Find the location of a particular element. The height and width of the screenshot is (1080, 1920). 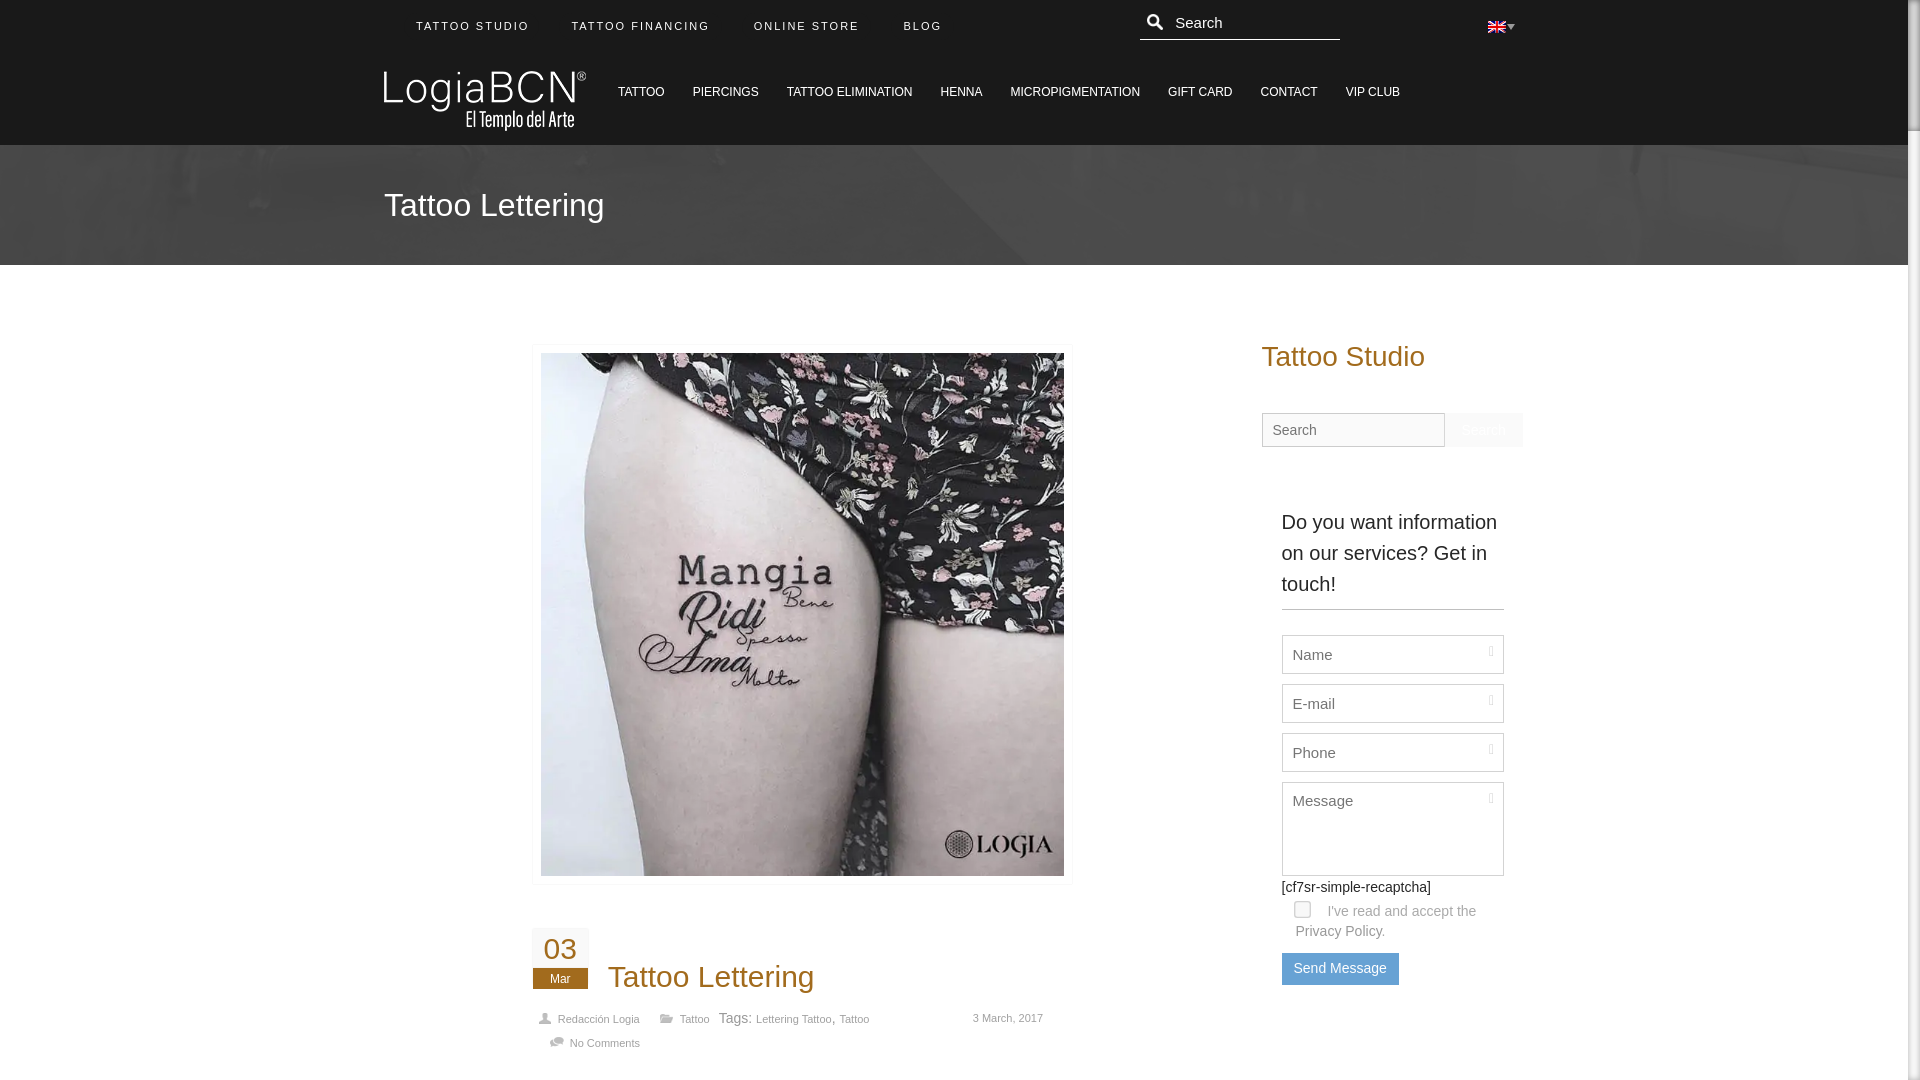

Search is located at coordinates (1482, 430).